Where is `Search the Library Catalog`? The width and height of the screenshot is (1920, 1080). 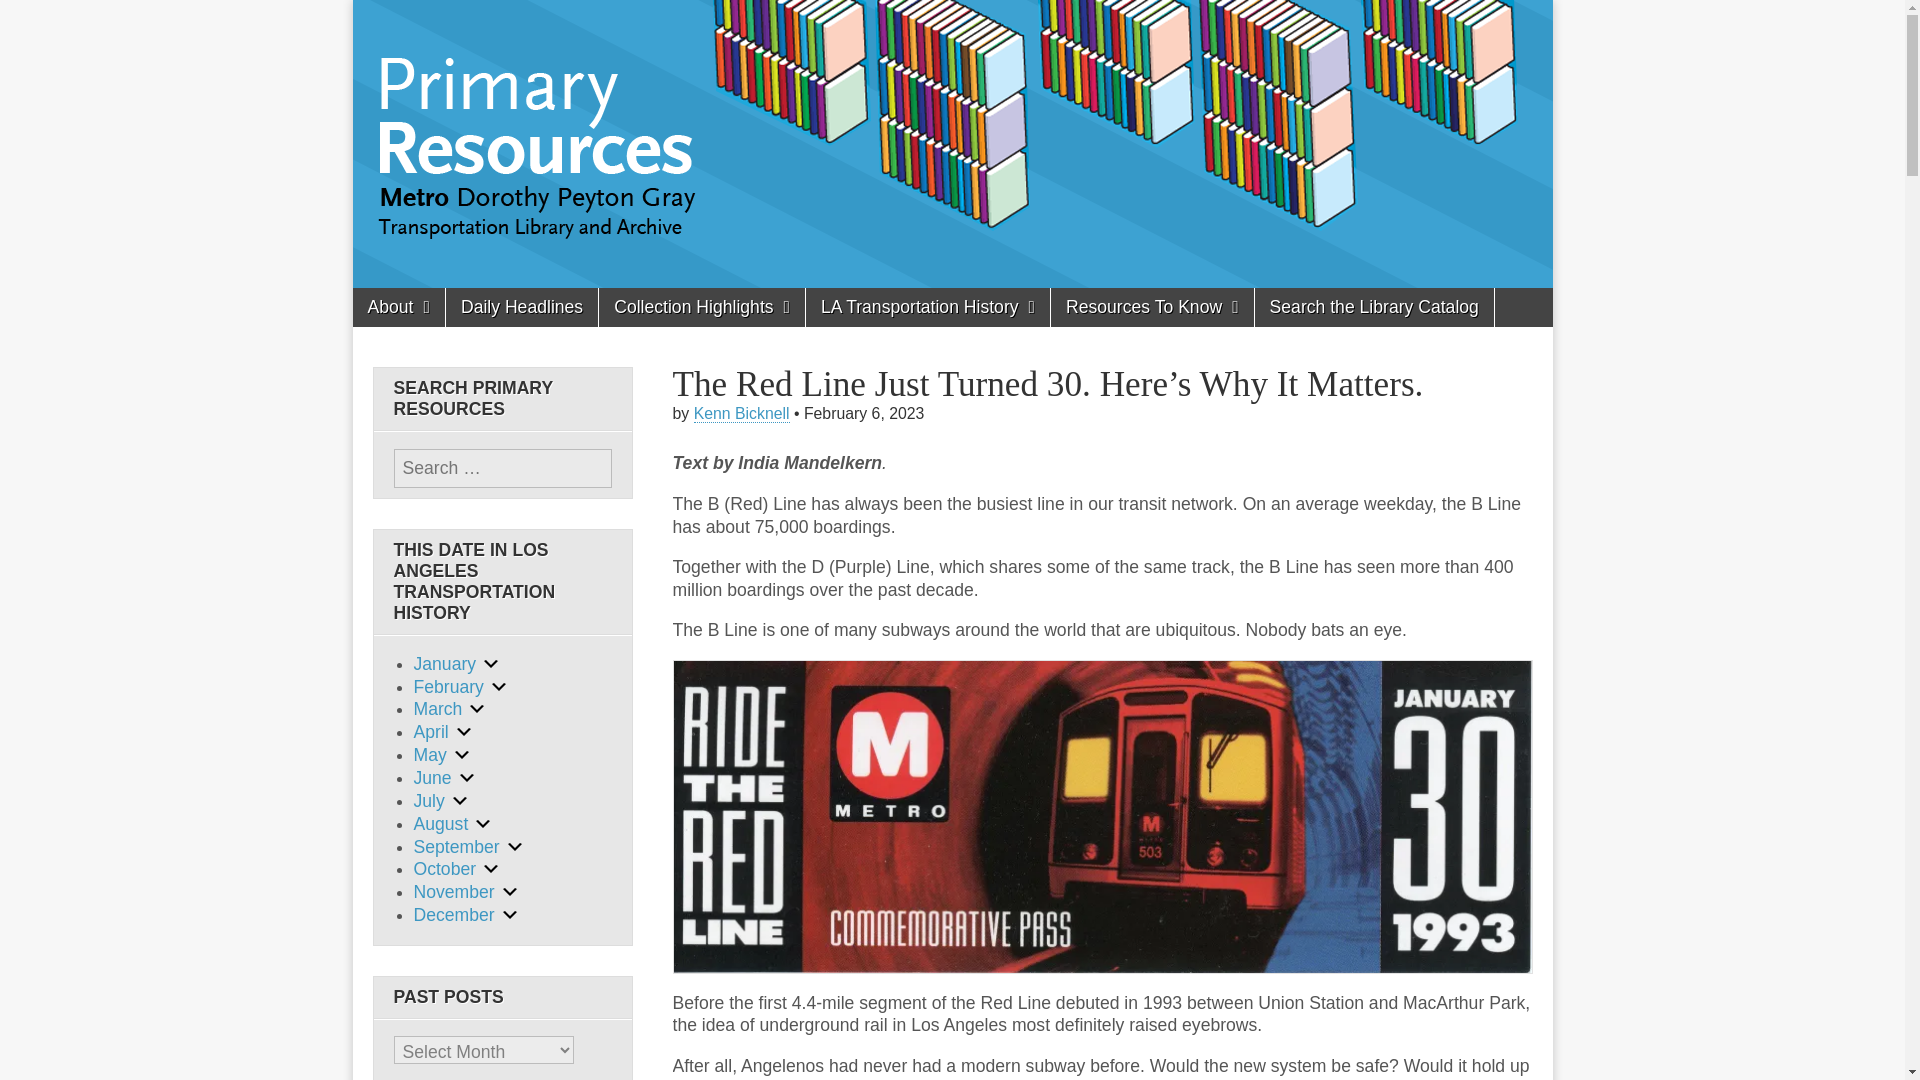
Search the Library Catalog is located at coordinates (1374, 308).